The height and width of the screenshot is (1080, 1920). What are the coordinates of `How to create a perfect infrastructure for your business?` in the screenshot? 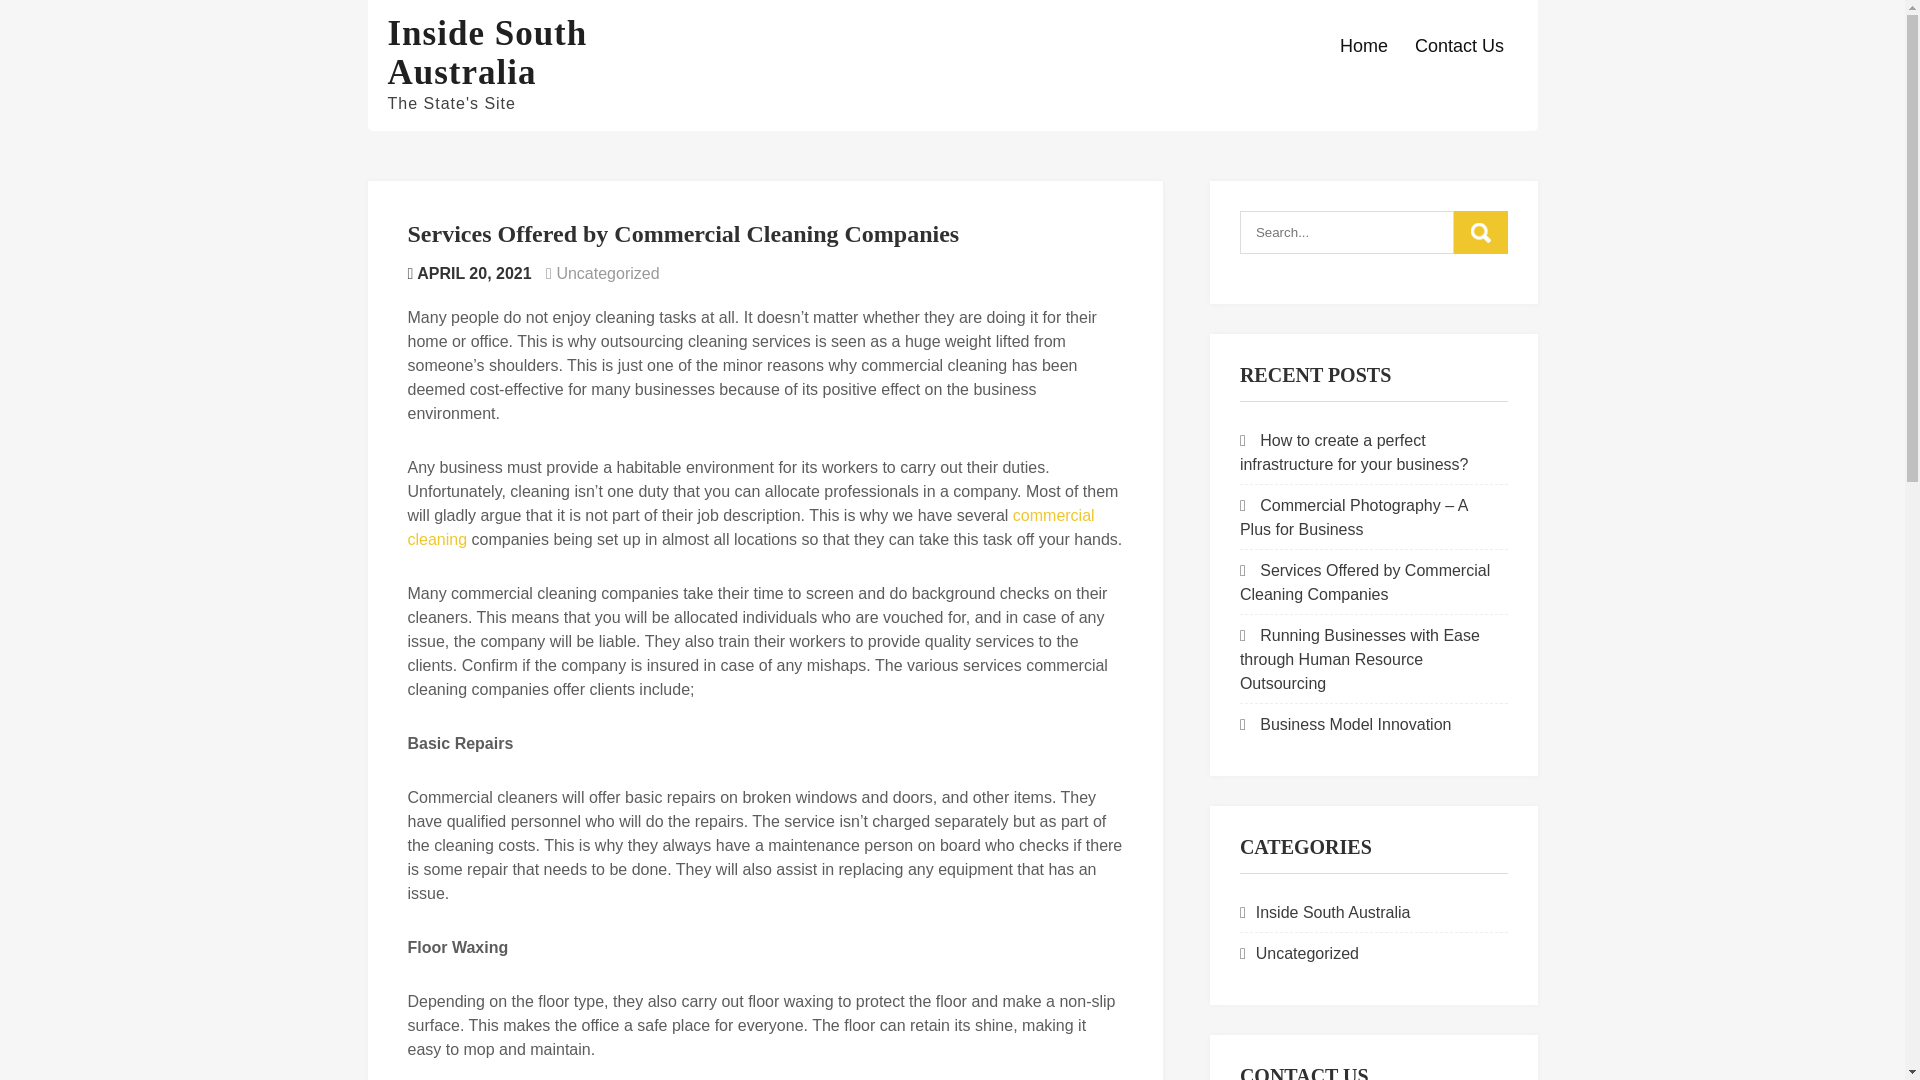 It's located at (1354, 452).